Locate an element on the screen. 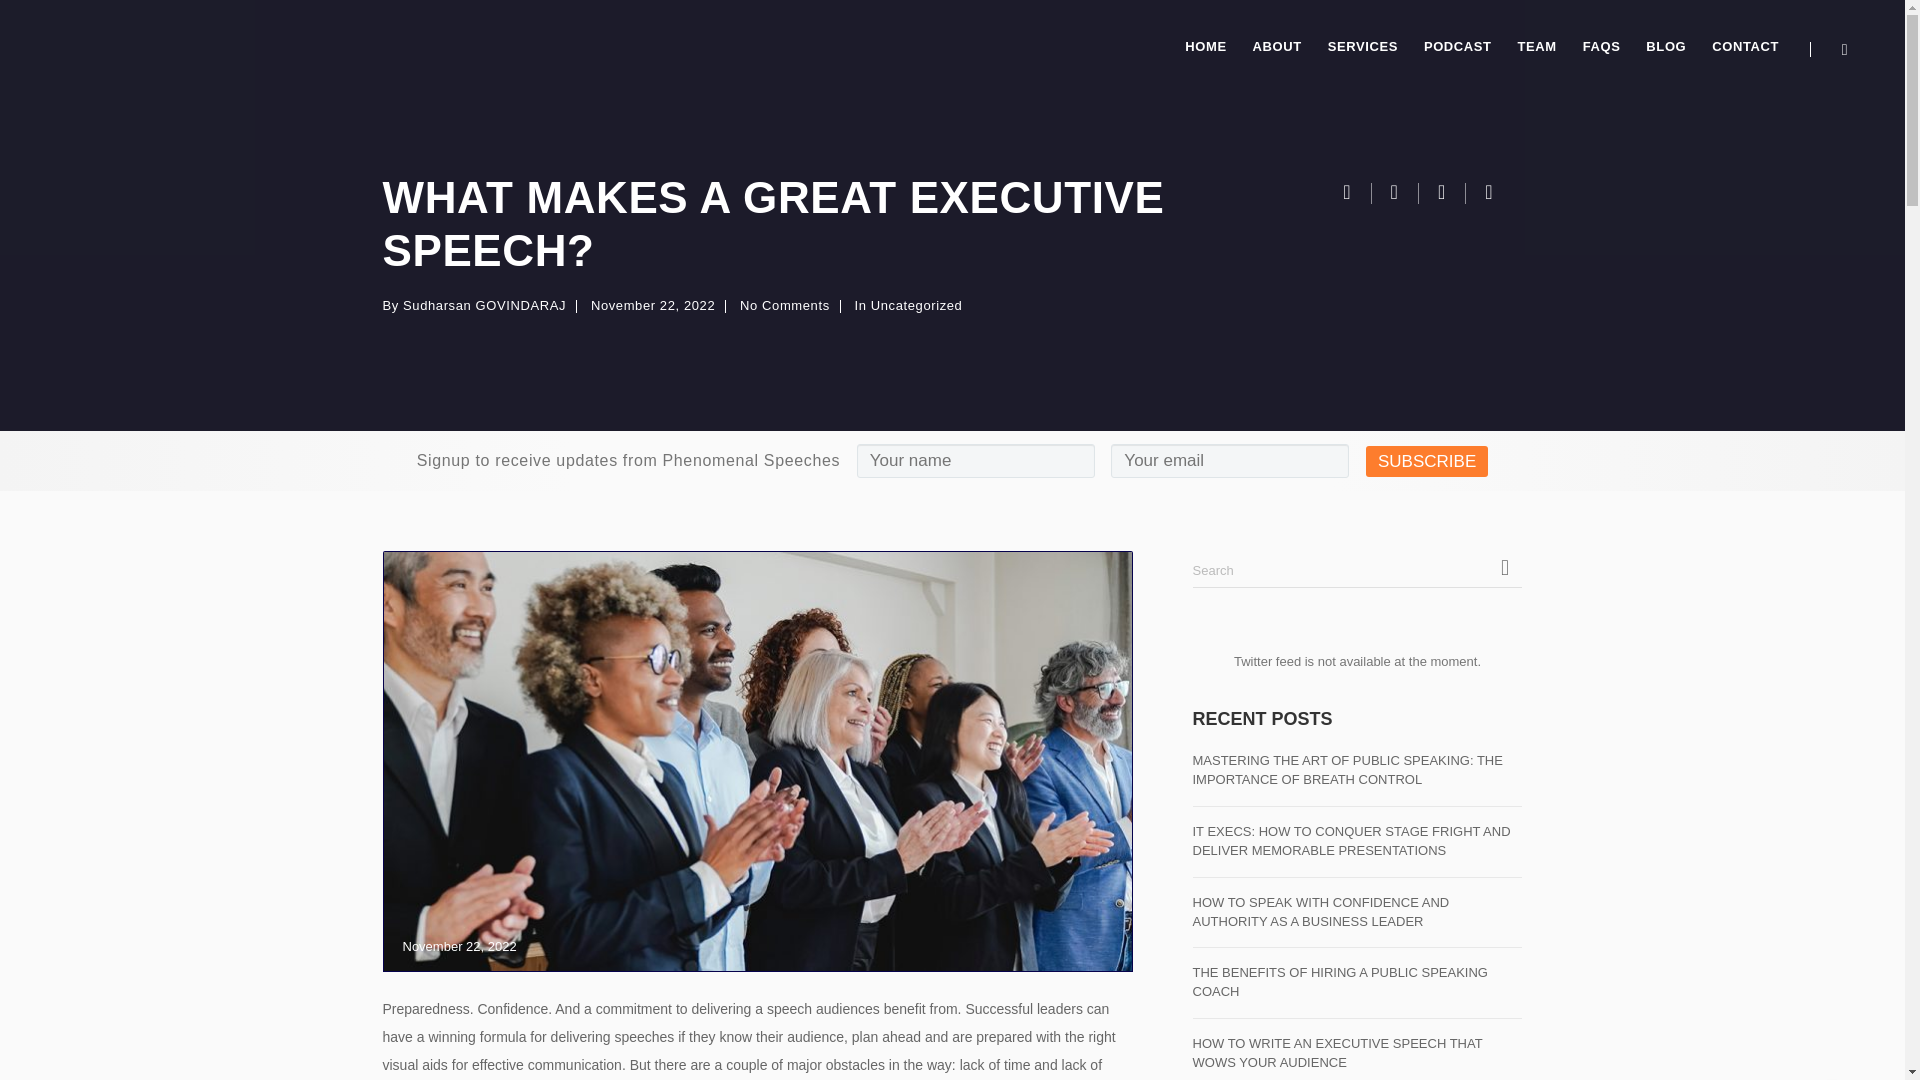  THE BENEFITS OF HIRING A PUBLIC SPEAKING COACH is located at coordinates (1357, 983).